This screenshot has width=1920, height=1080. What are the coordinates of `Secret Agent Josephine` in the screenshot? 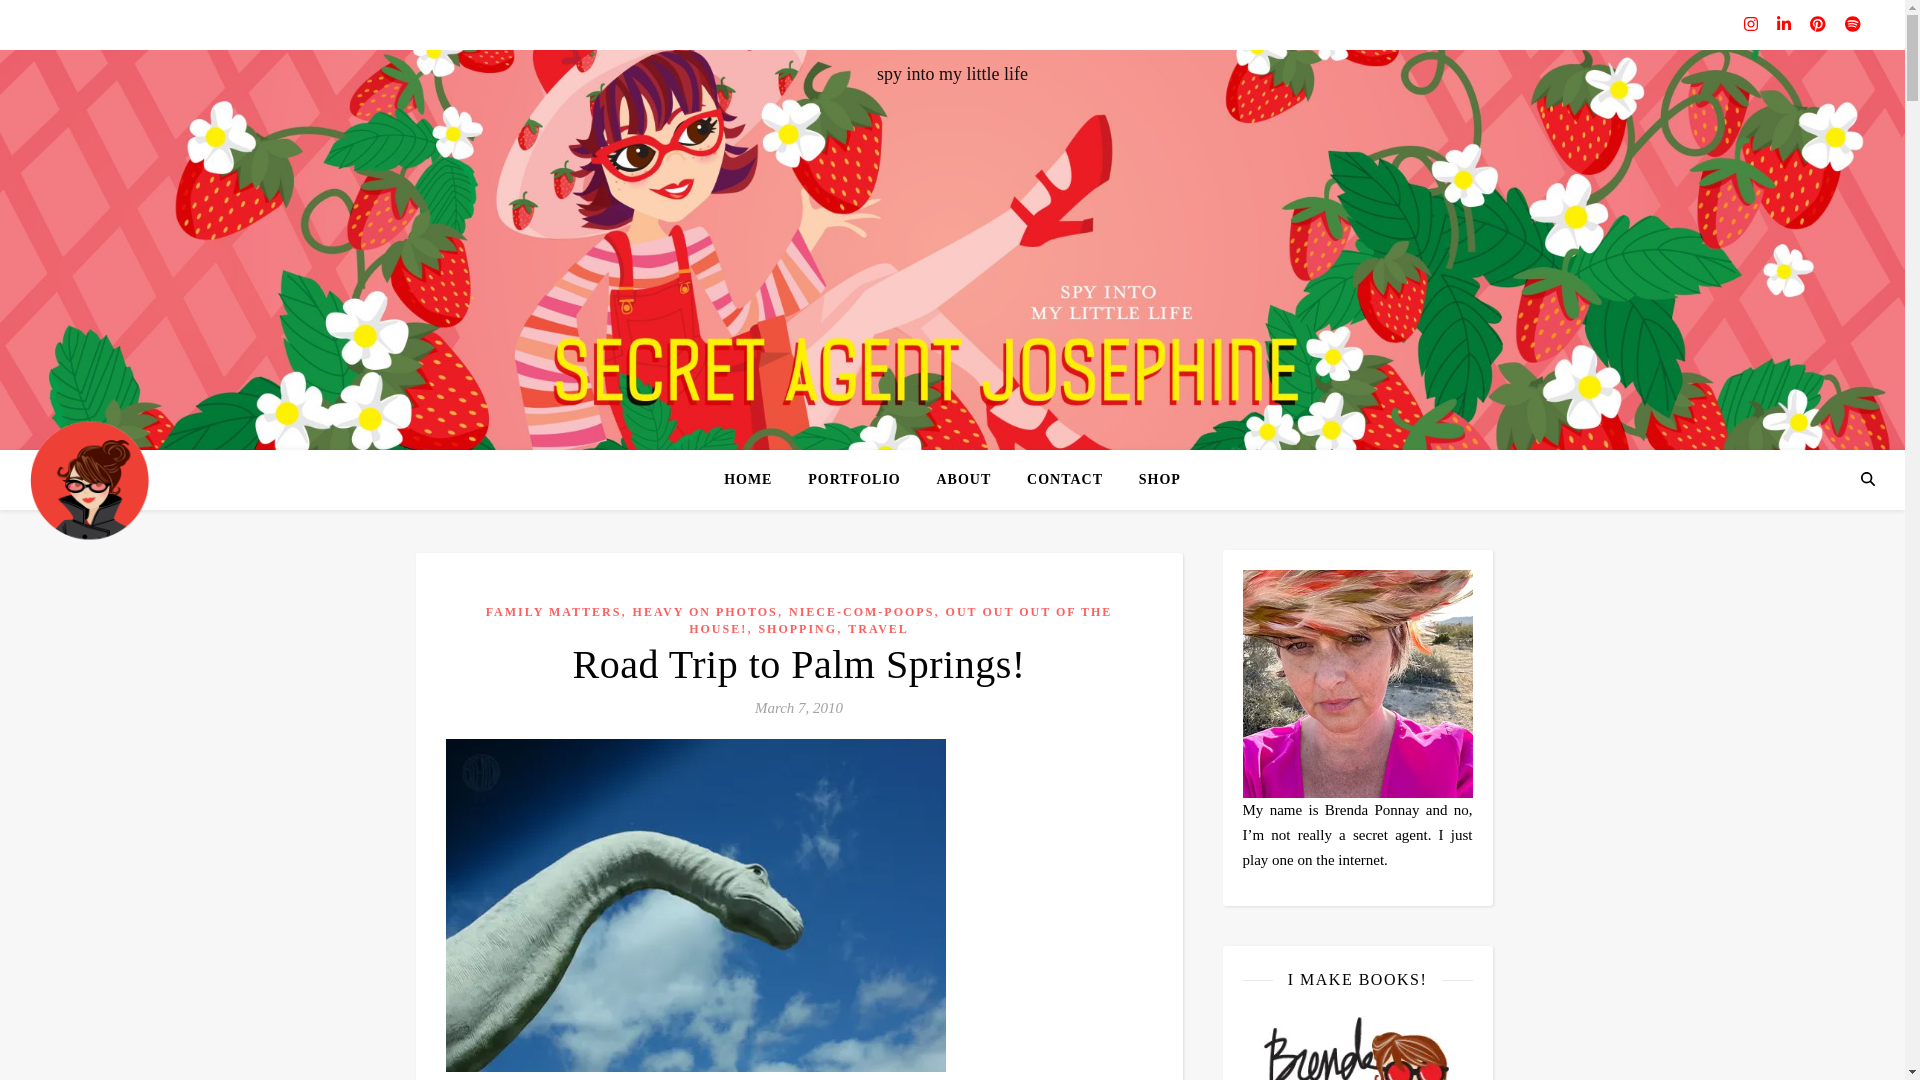 It's located at (90, 479).